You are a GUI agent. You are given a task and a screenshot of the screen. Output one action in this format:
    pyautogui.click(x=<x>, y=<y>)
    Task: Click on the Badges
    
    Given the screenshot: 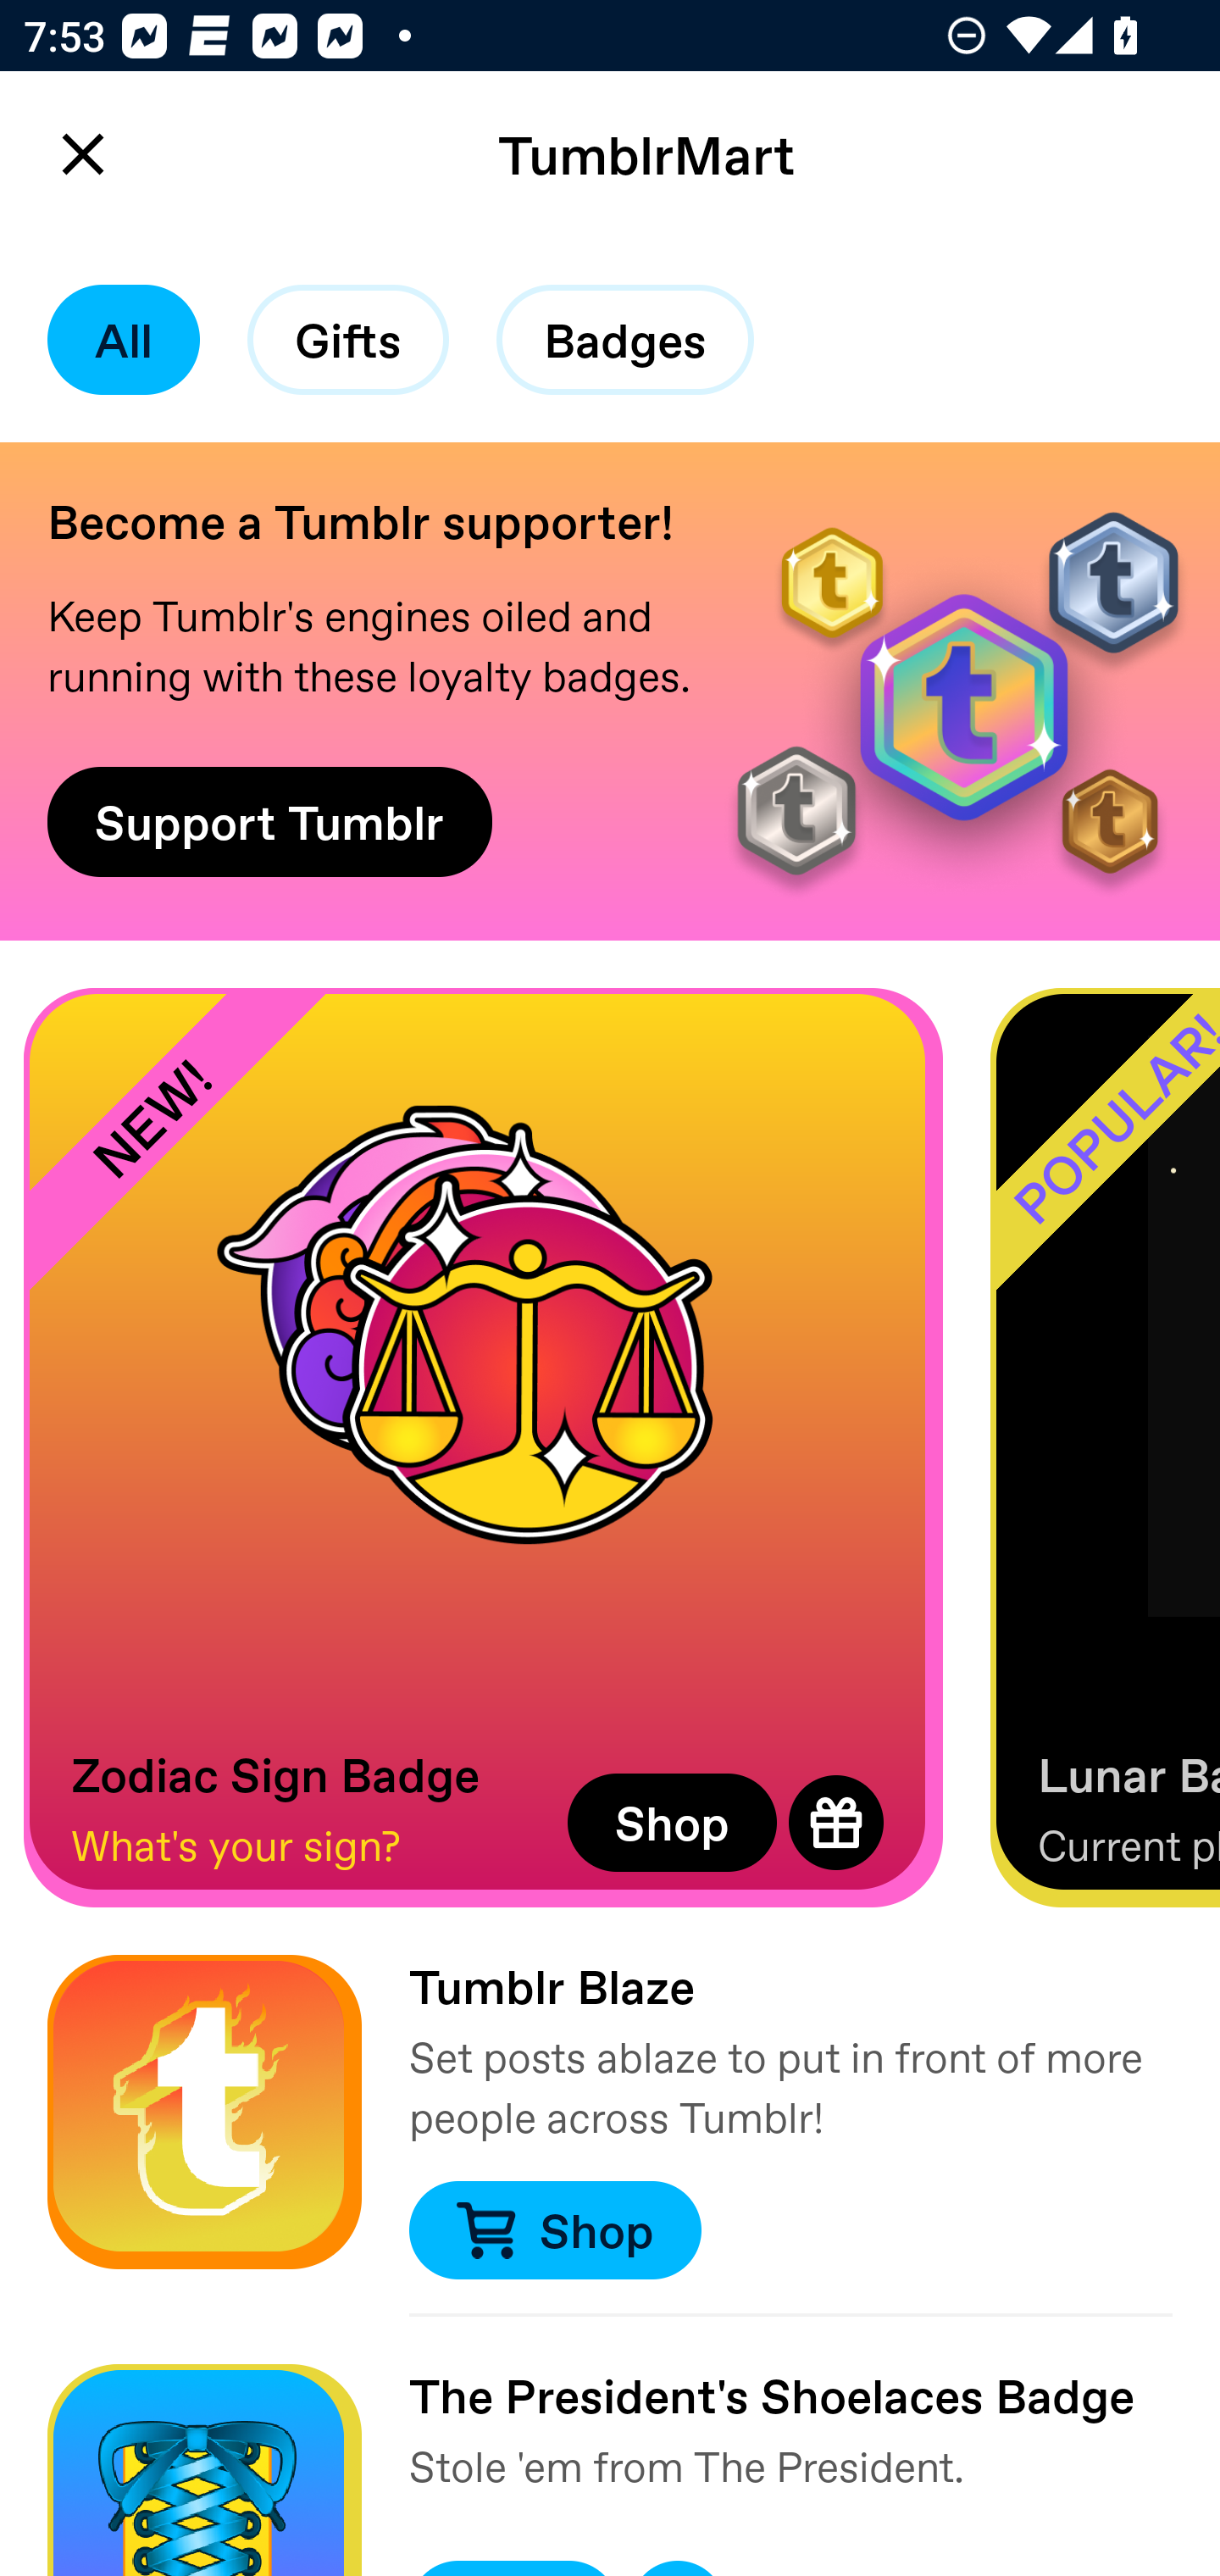 What is the action you would take?
    pyautogui.click(x=625, y=340)
    